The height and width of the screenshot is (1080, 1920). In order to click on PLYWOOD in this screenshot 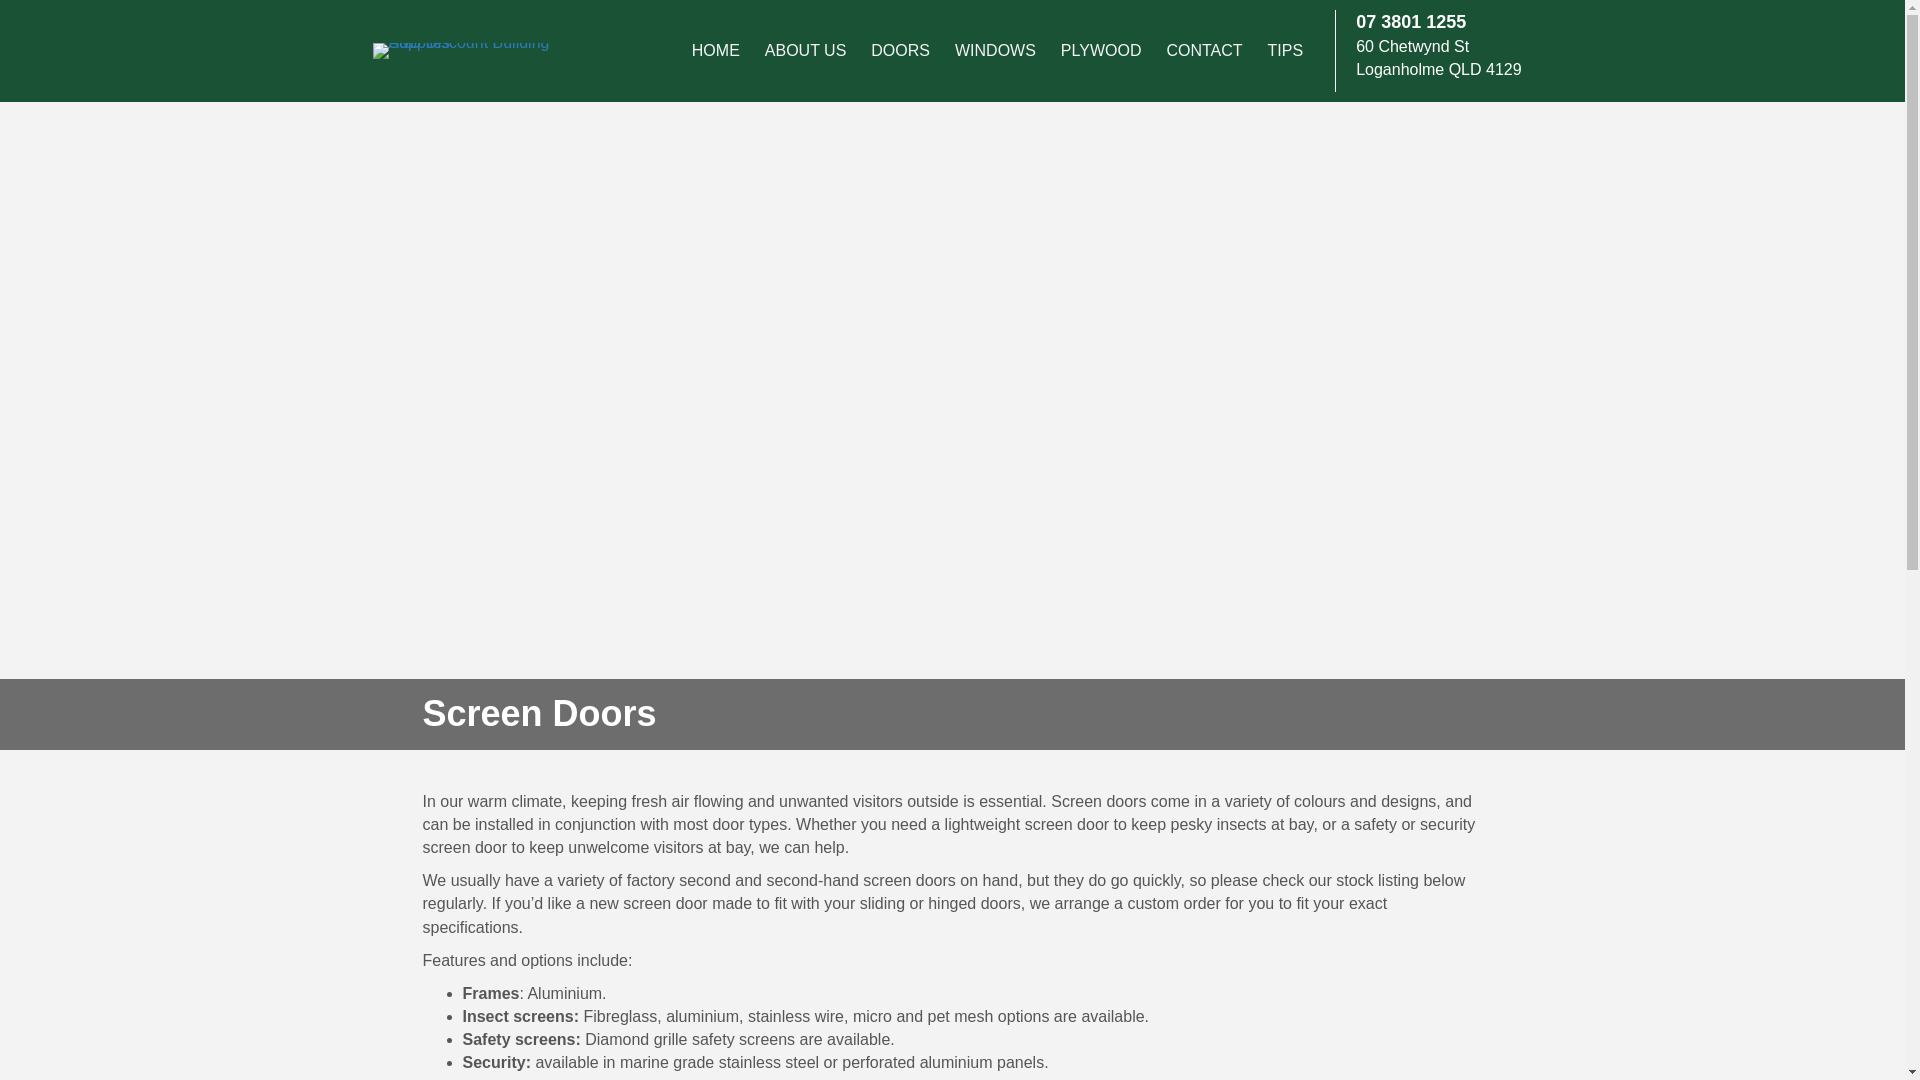, I will do `click(1100, 51)`.